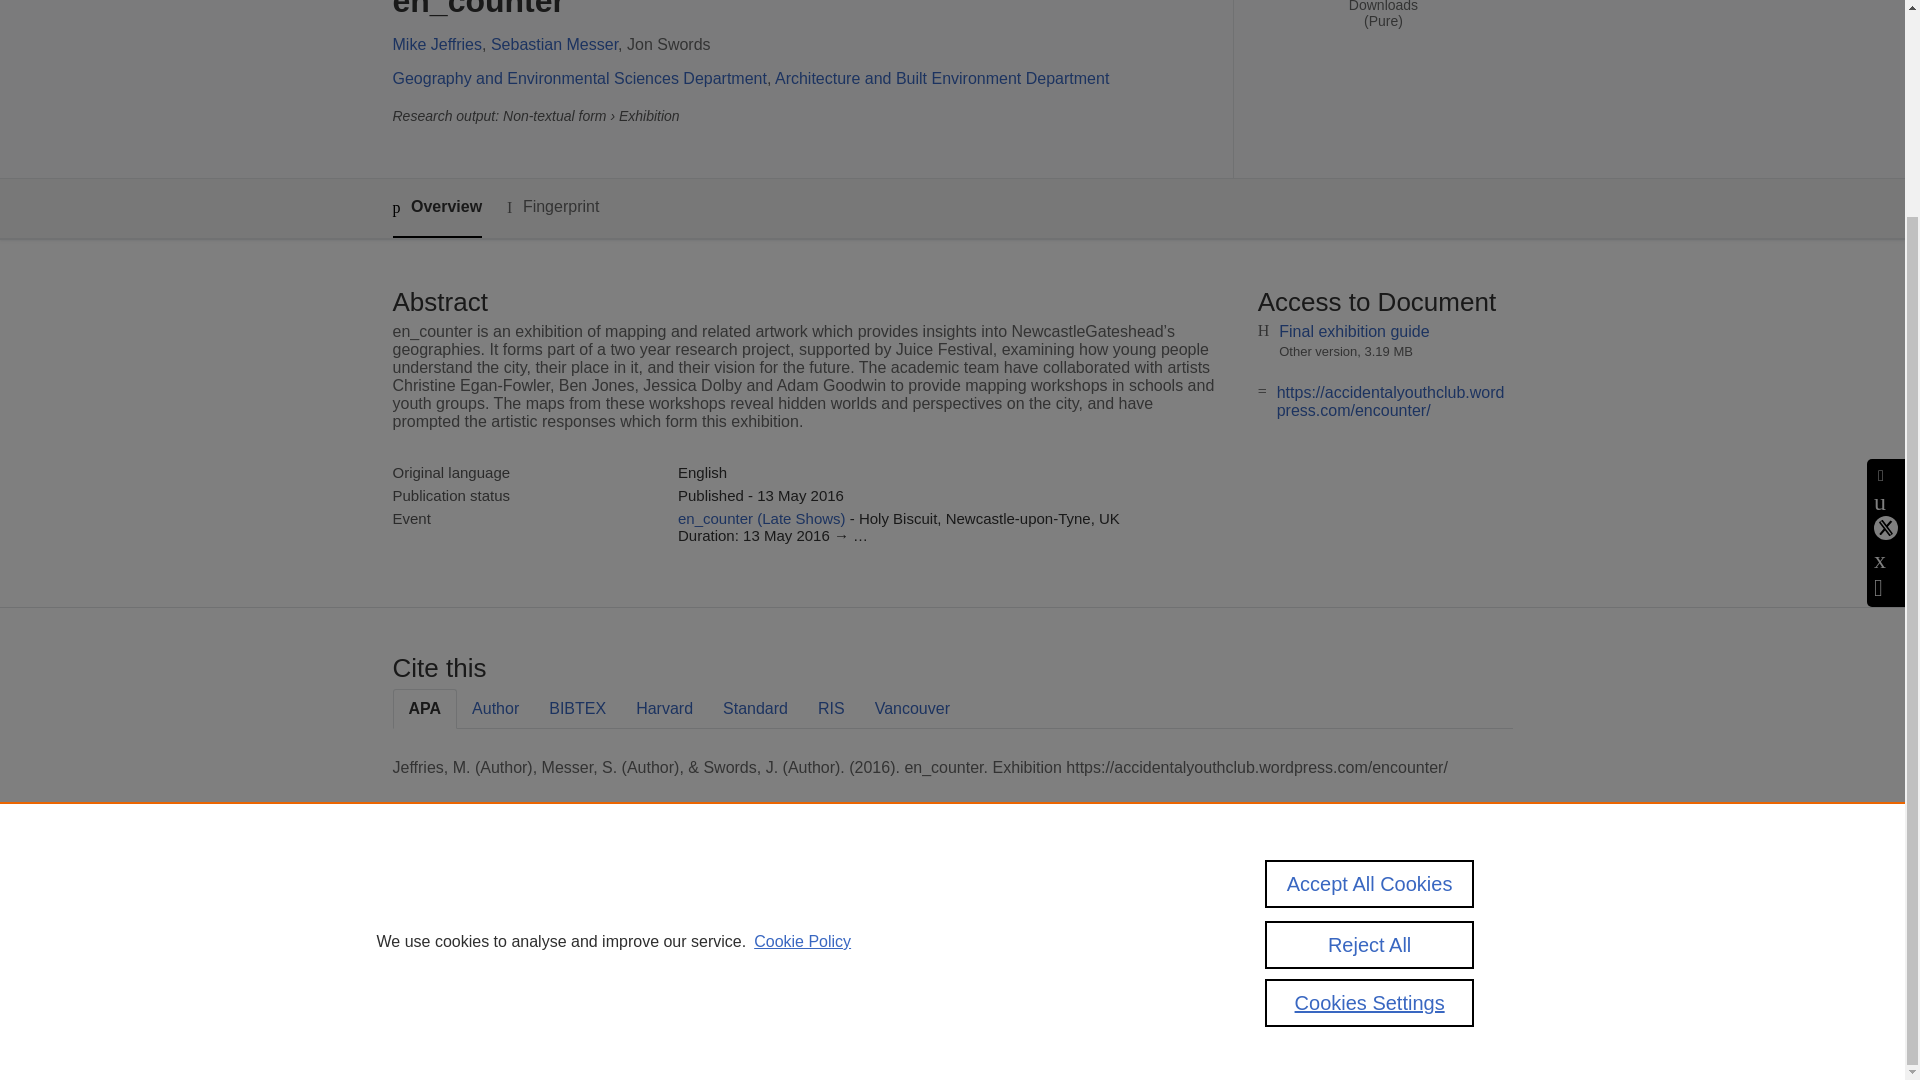  I want to click on About web accessibility, so click(1276, 948).